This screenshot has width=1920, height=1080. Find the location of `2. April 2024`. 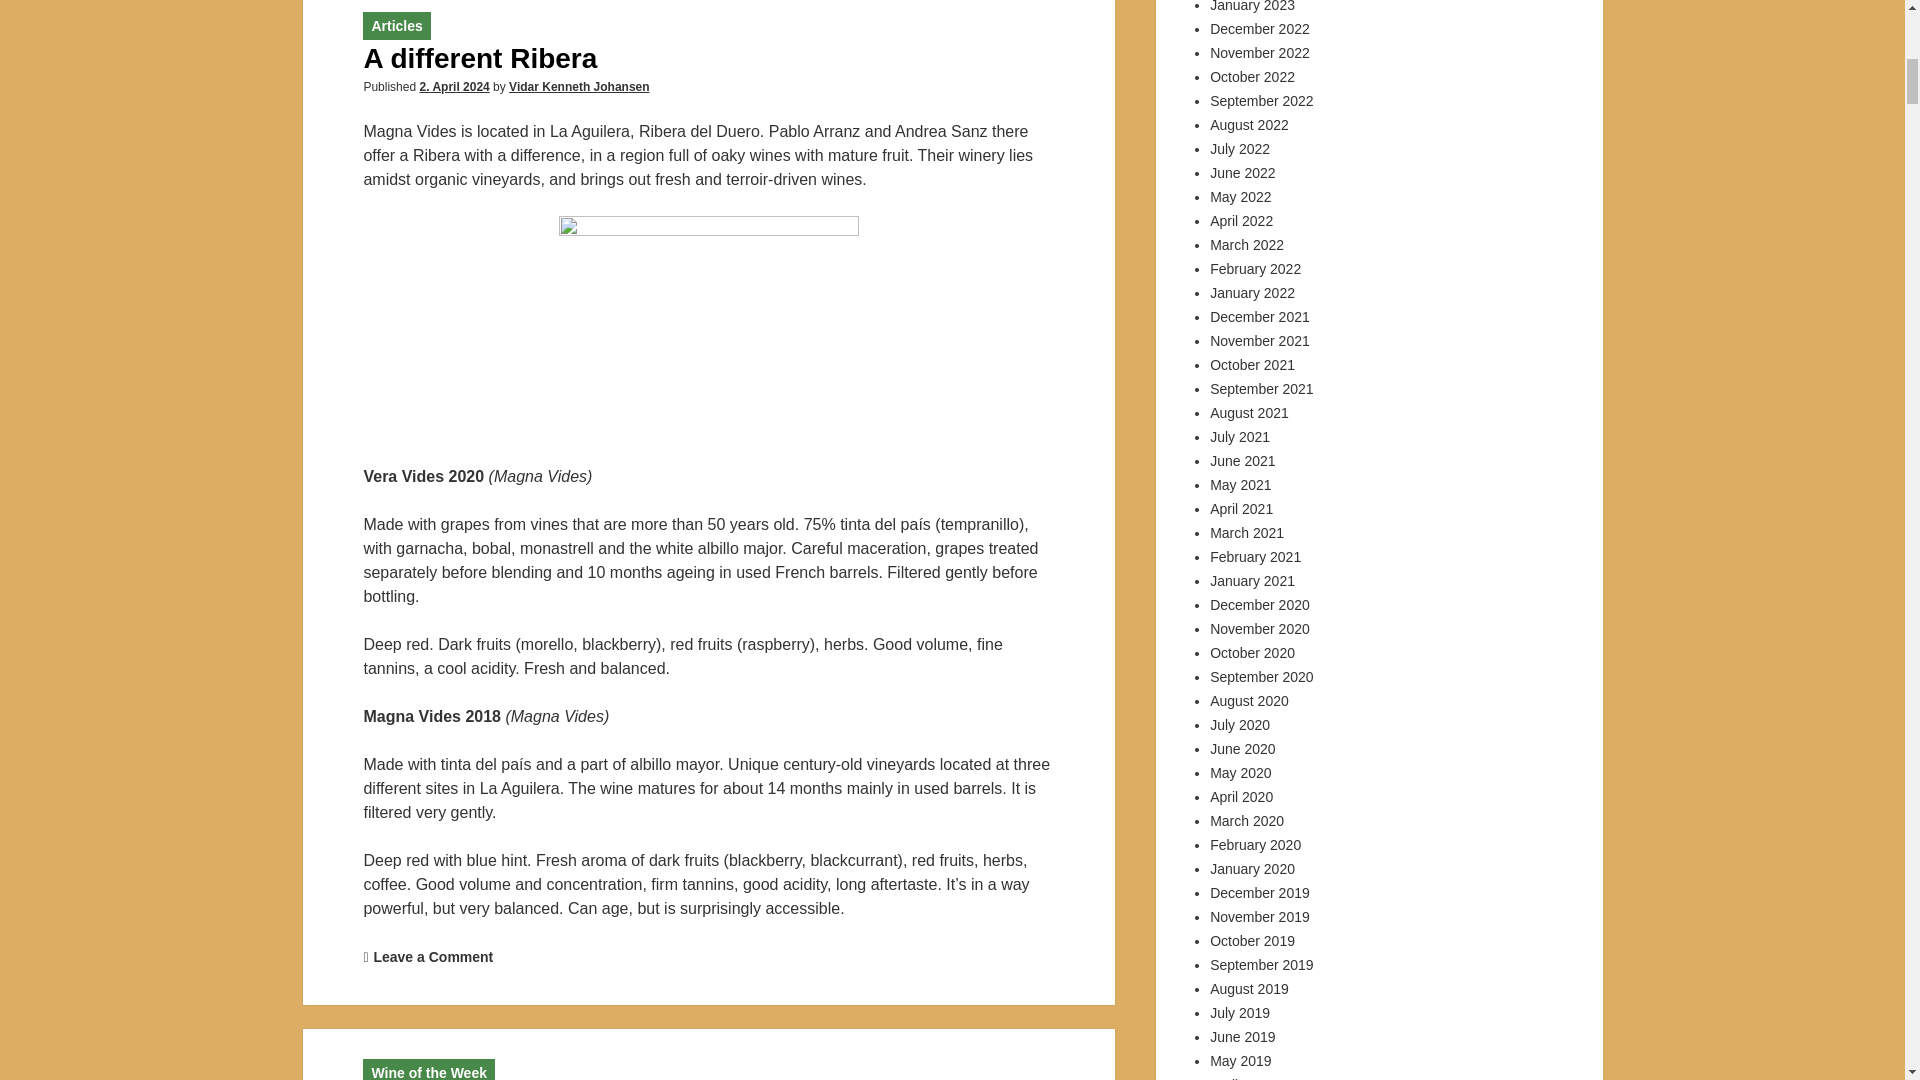

2. April 2024 is located at coordinates (454, 86).